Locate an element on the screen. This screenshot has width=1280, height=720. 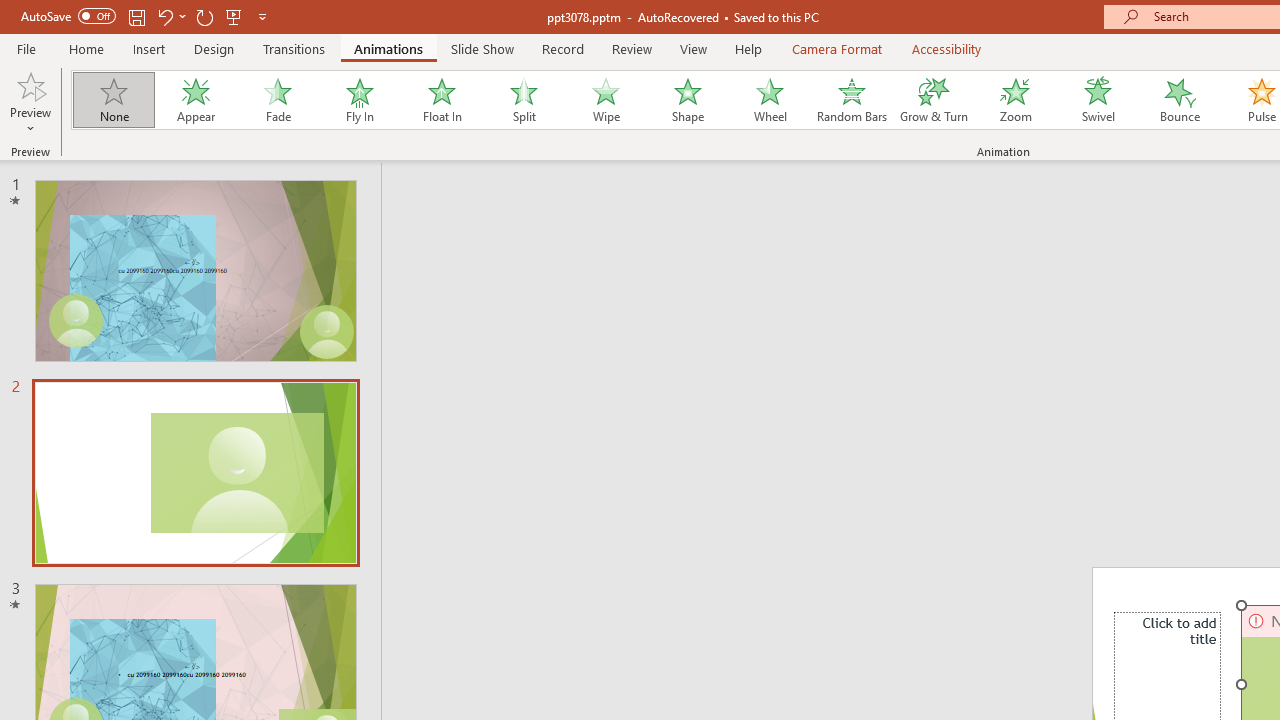
Wipe is located at coordinates (605, 100).